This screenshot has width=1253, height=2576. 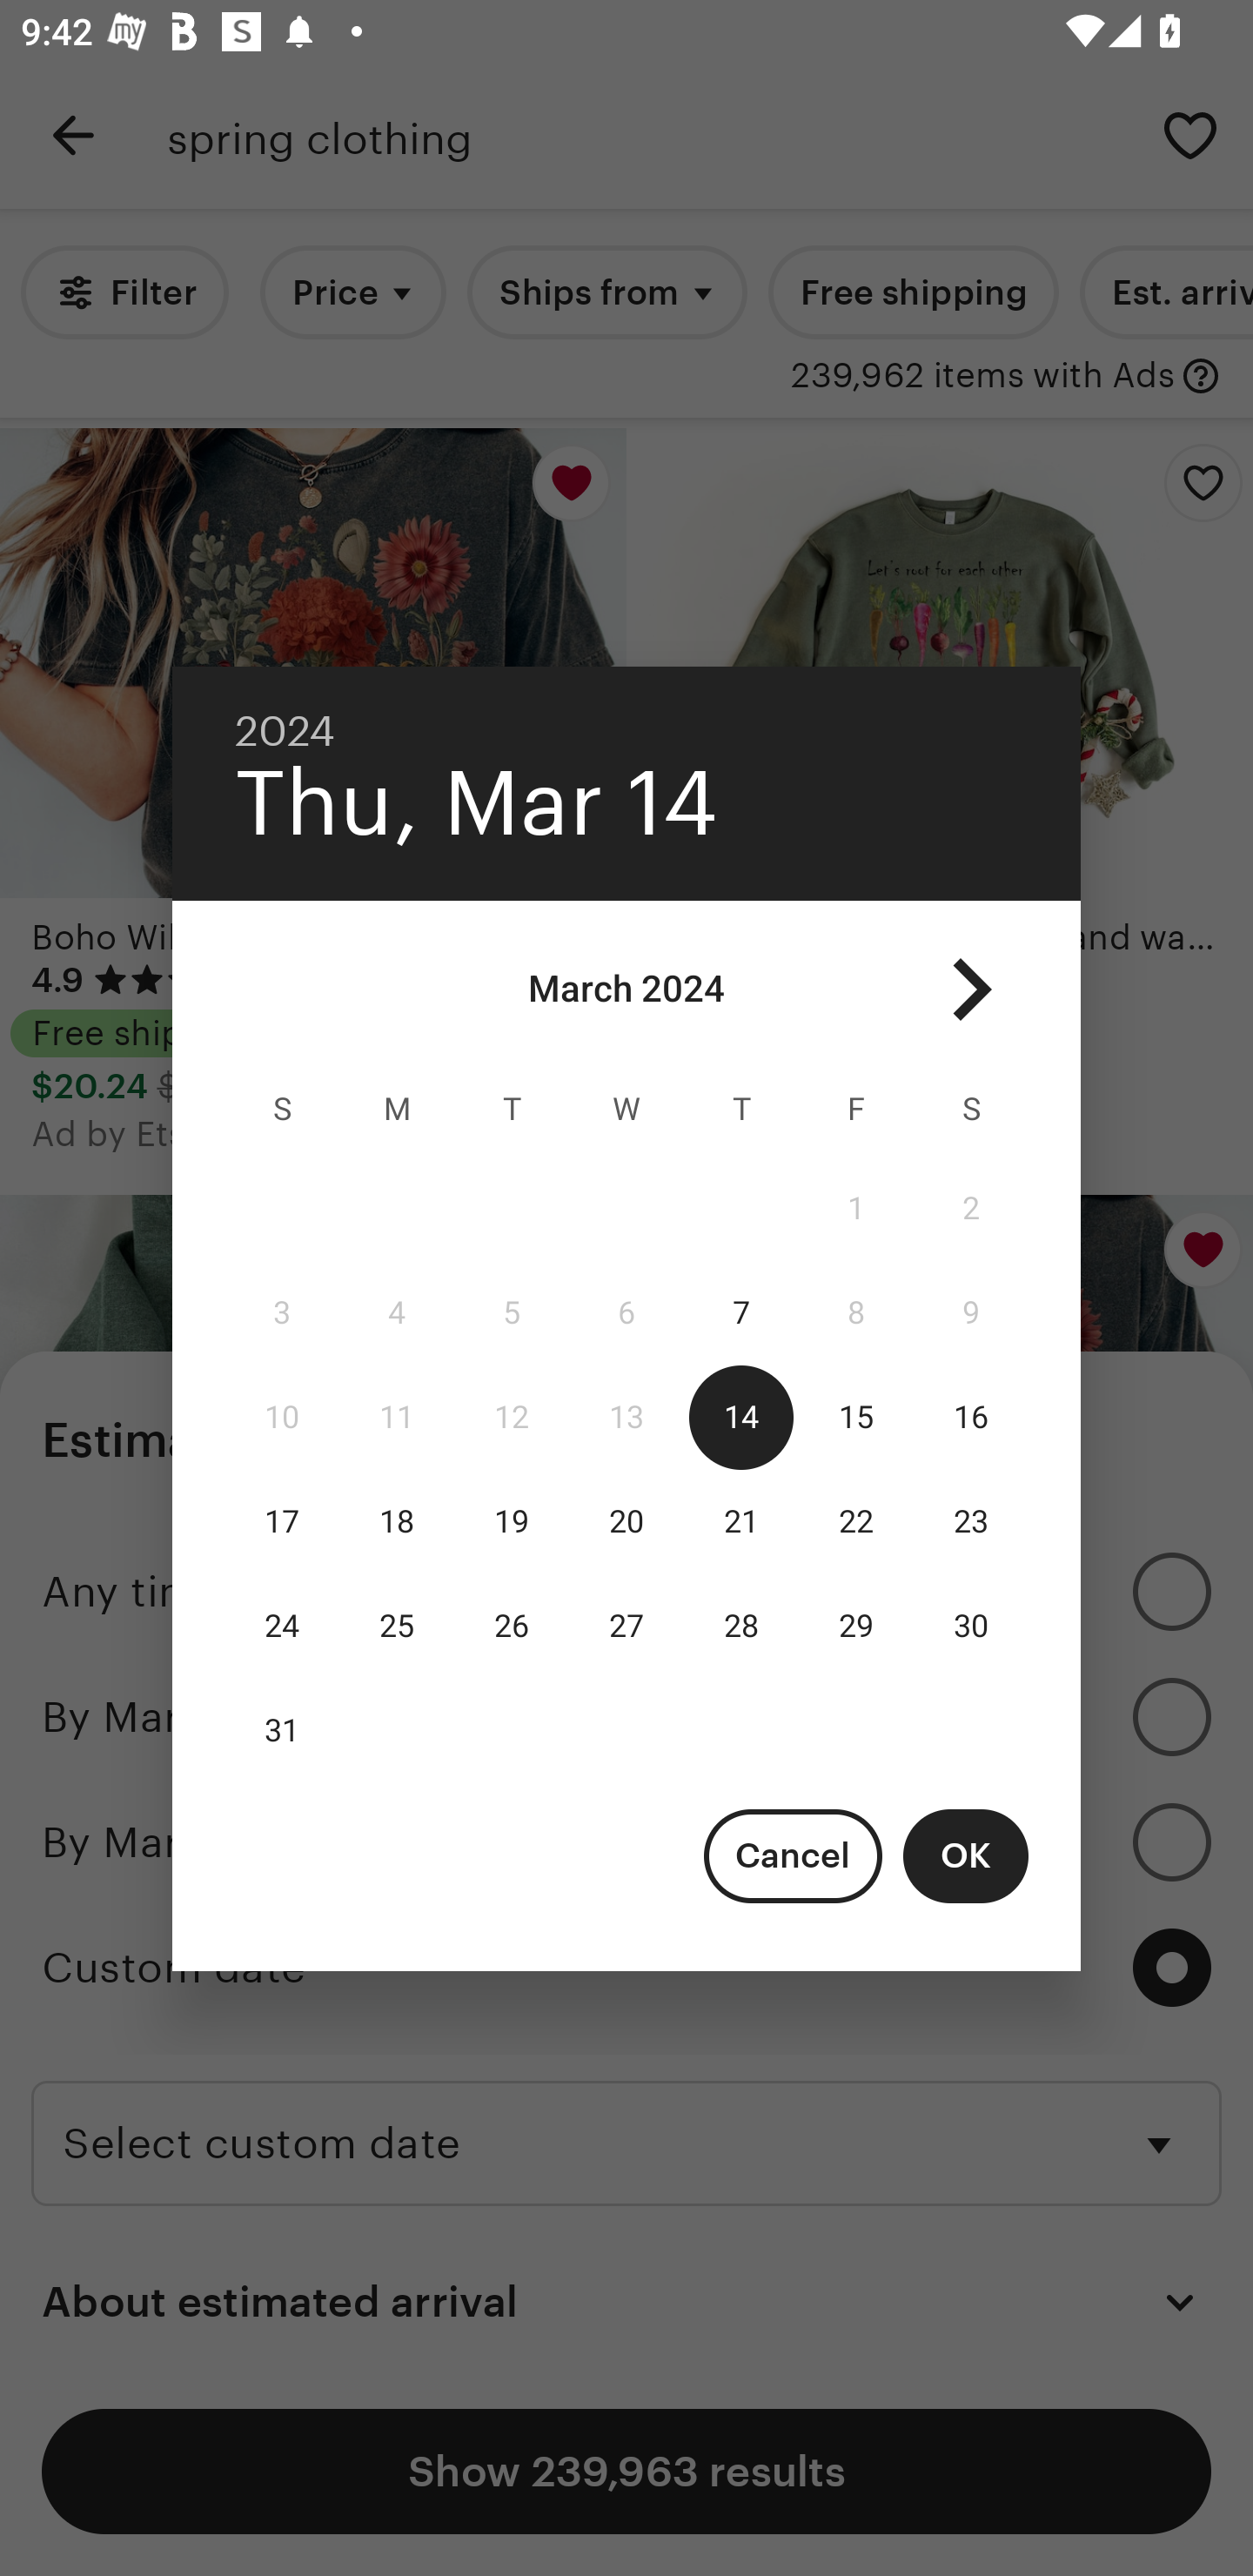 I want to click on 5 05 March 2024, so click(x=511, y=1313).